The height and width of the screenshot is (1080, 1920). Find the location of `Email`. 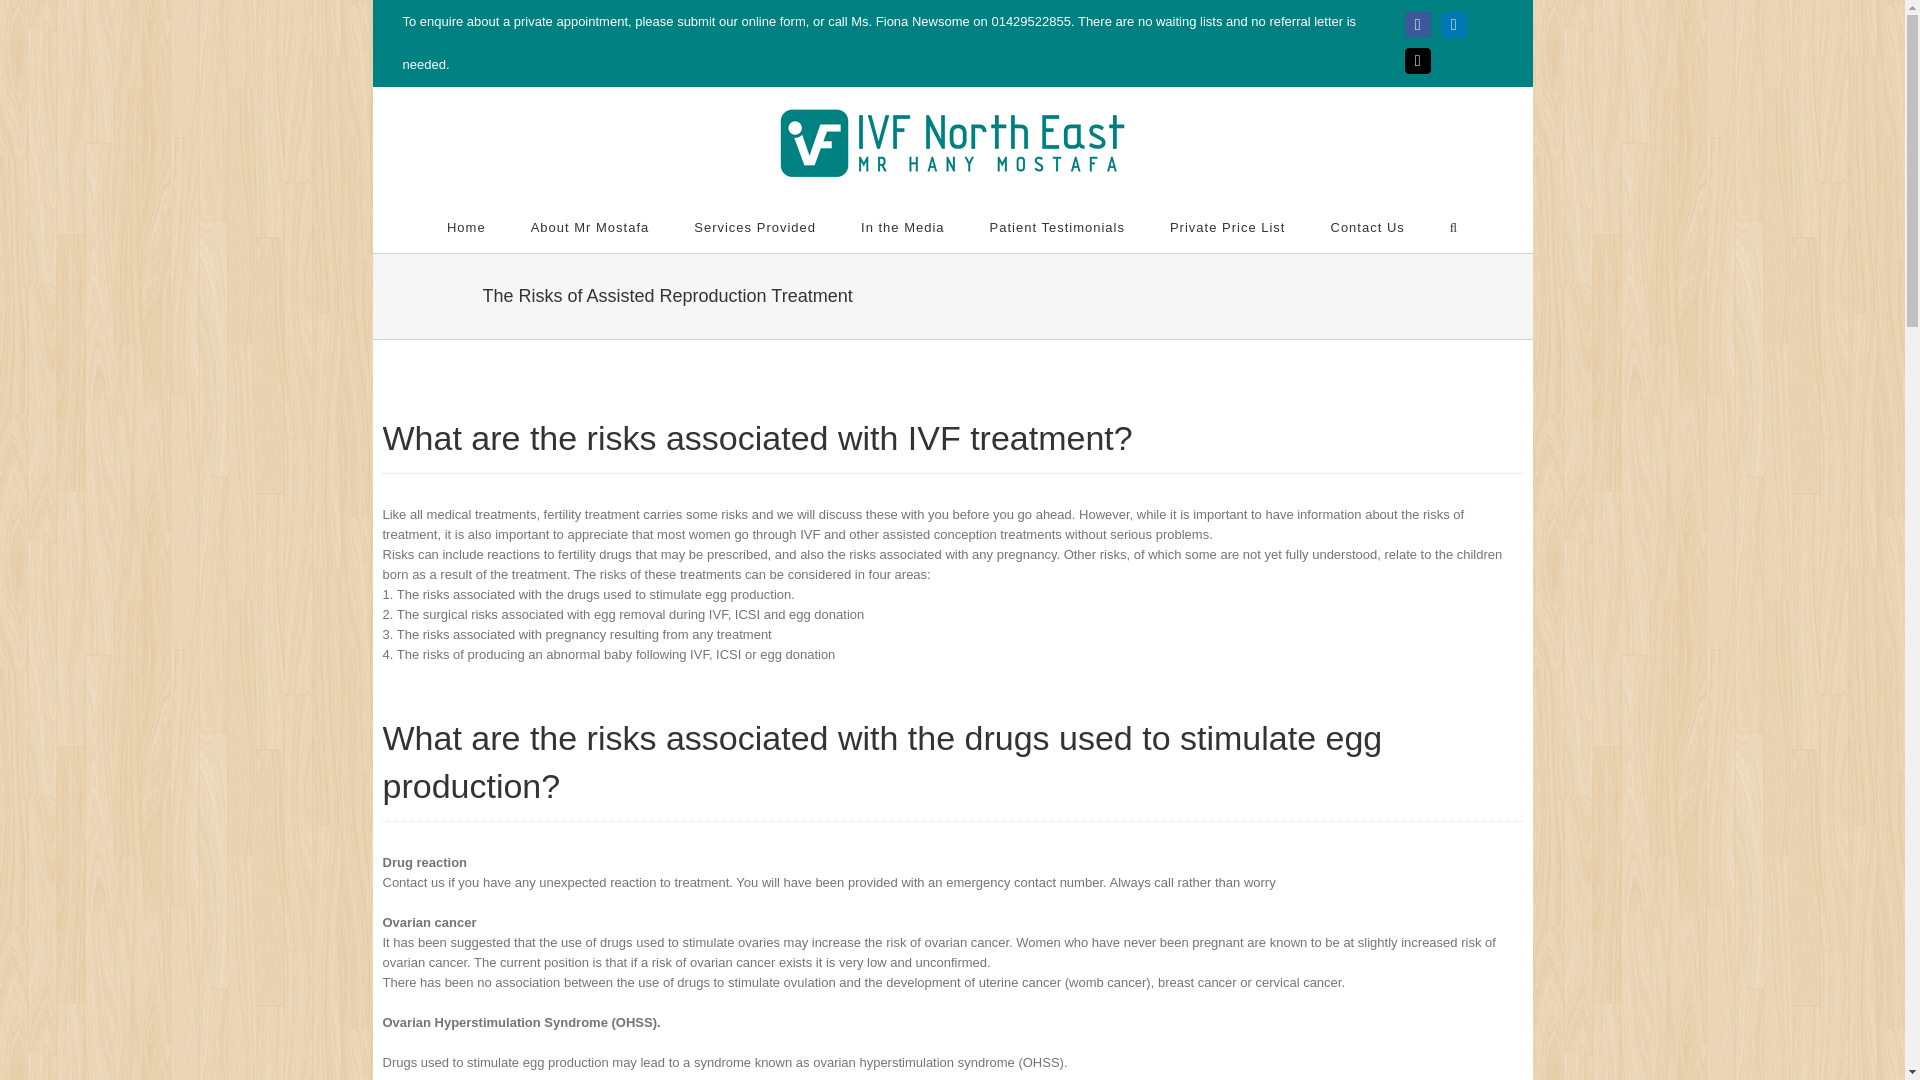

Email is located at coordinates (1418, 60).